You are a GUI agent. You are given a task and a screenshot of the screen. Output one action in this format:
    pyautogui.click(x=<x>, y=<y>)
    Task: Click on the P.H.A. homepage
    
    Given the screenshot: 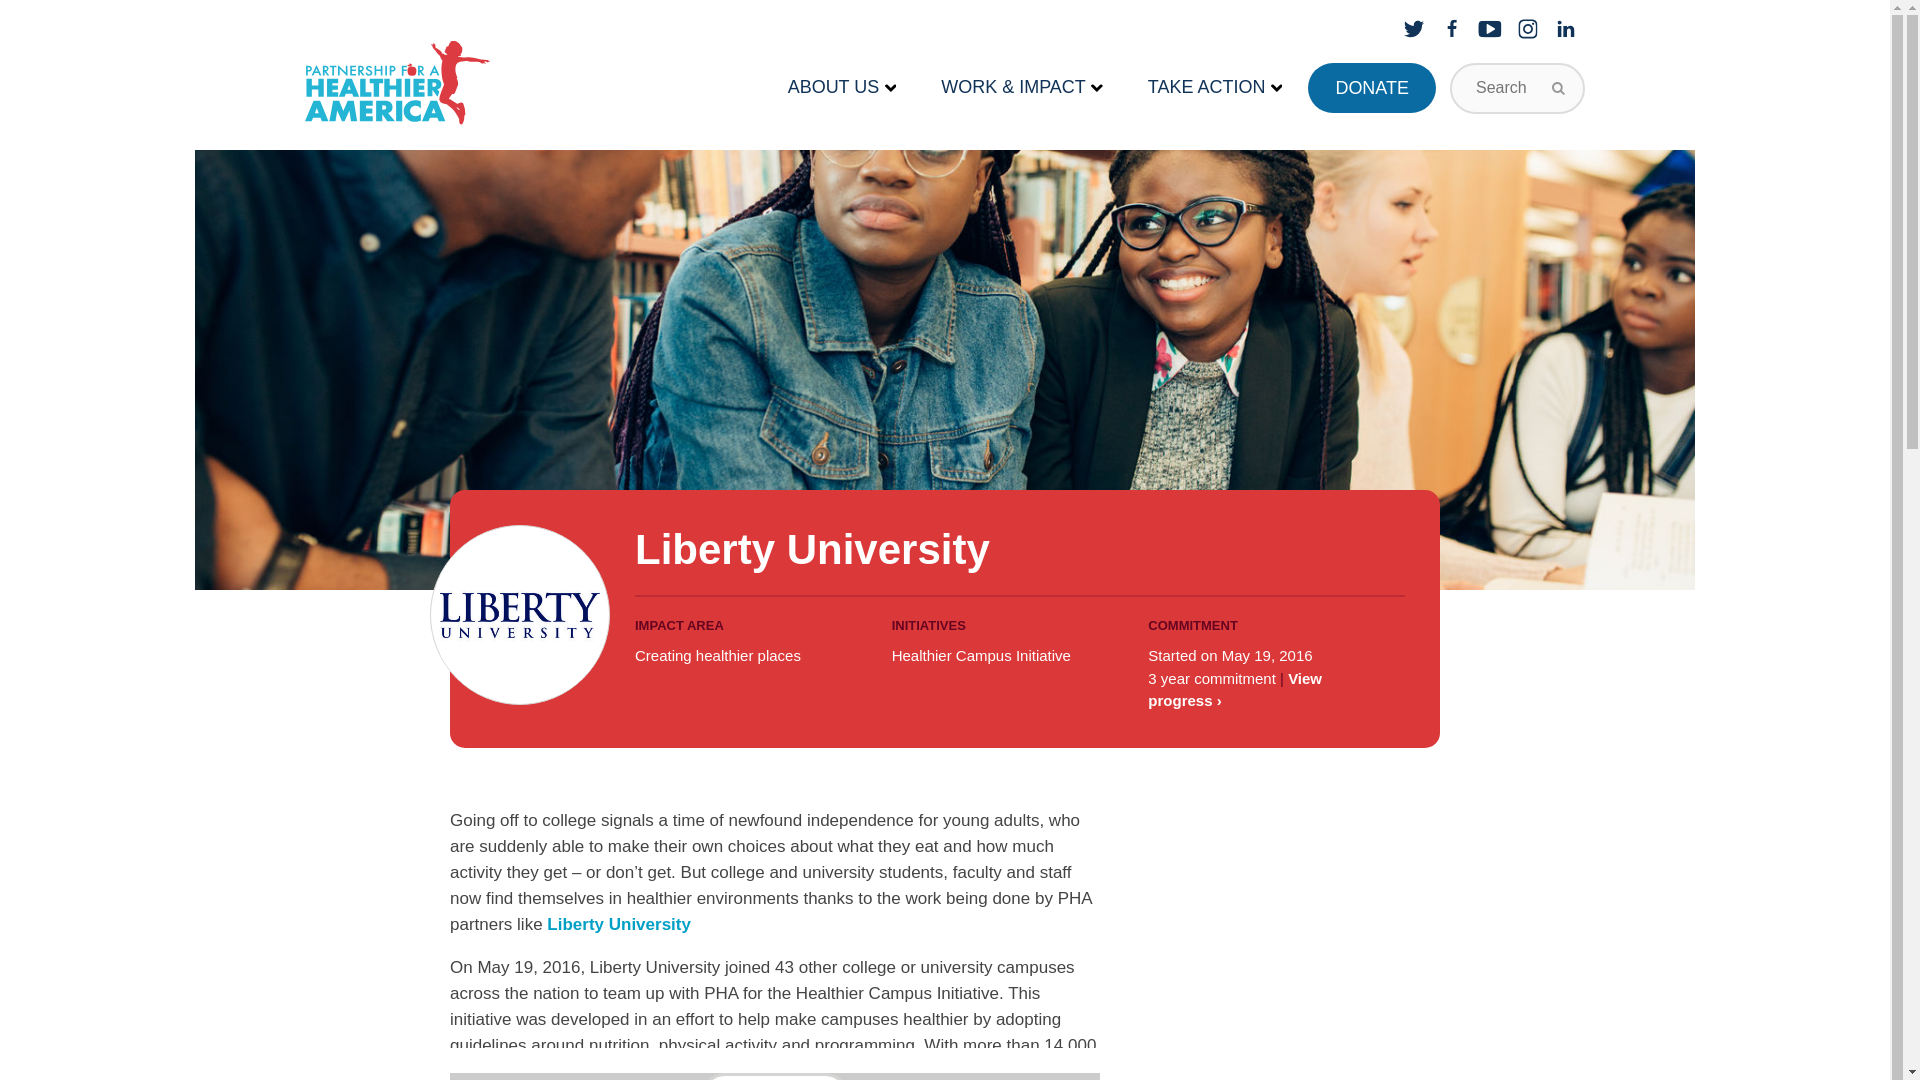 What is the action you would take?
    pyautogui.click(x=397, y=83)
    